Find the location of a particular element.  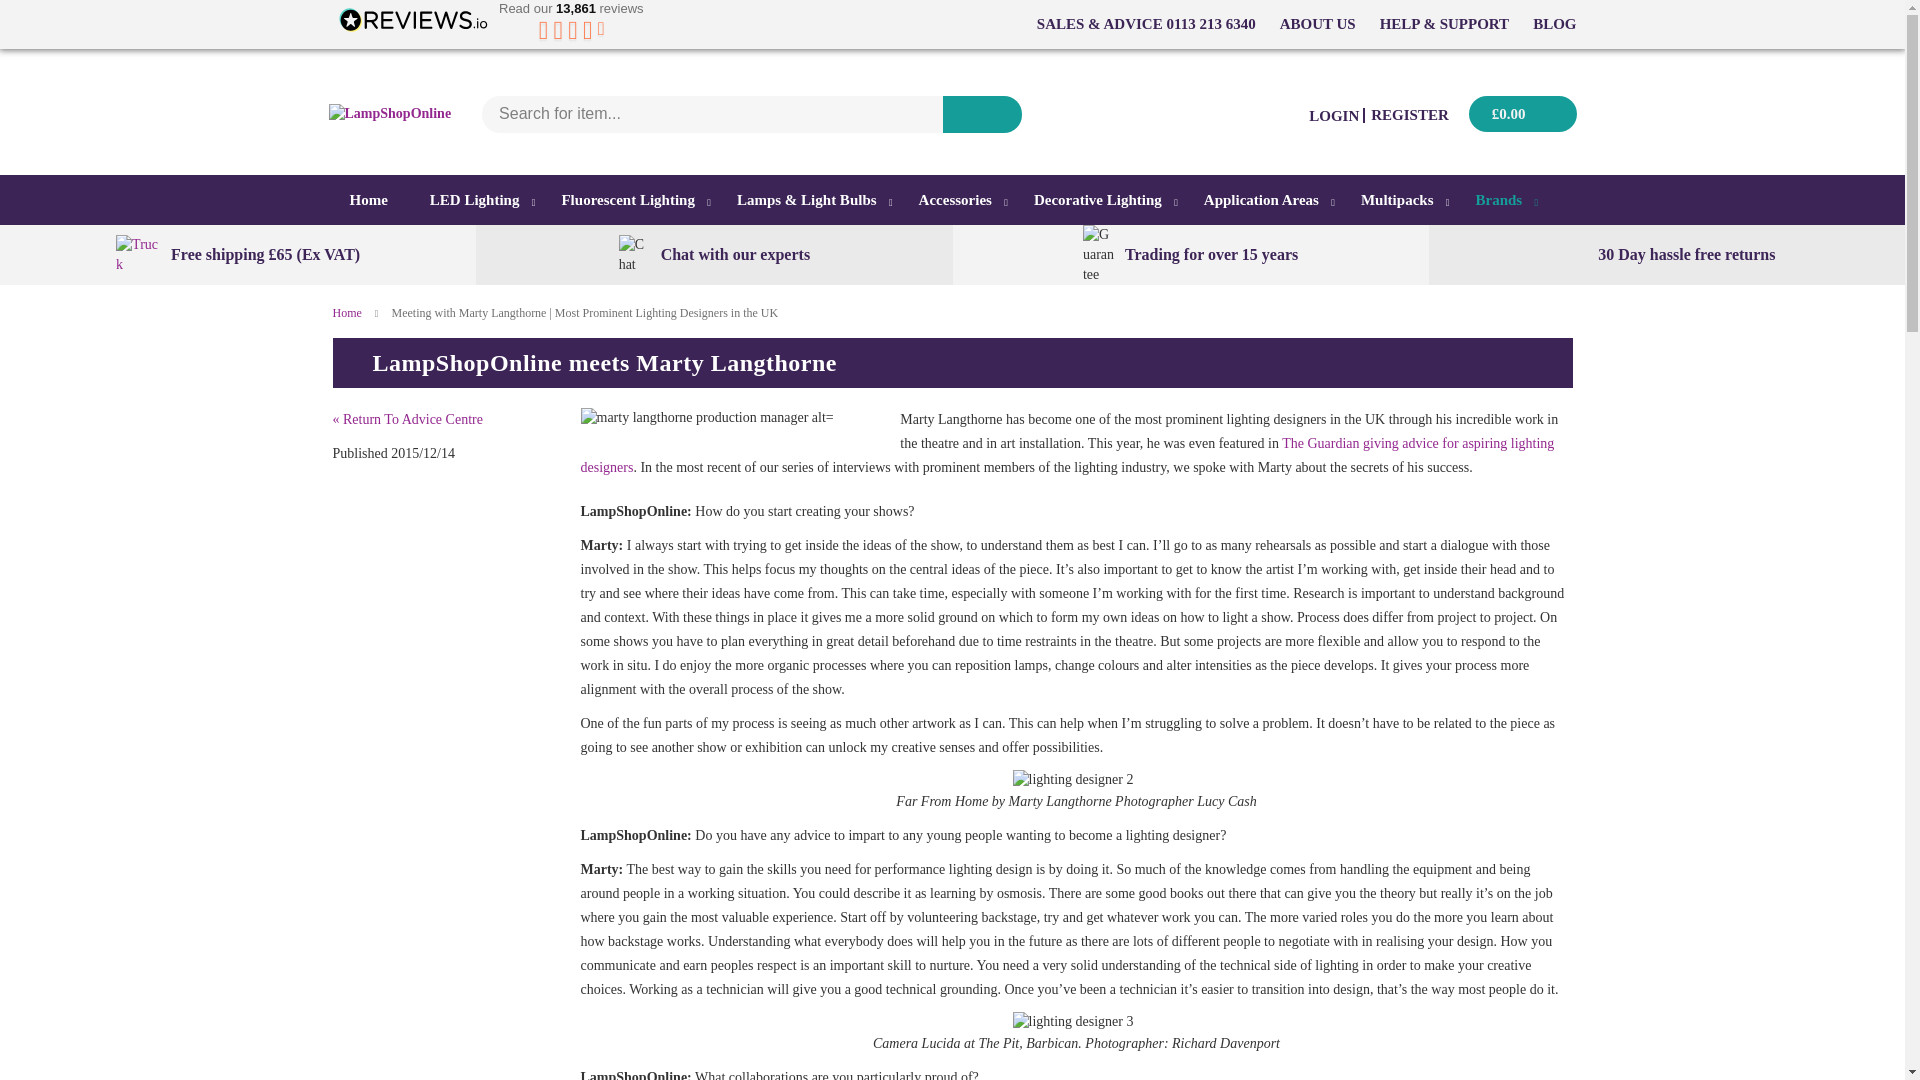

Search is located at coordinates (982, 114).